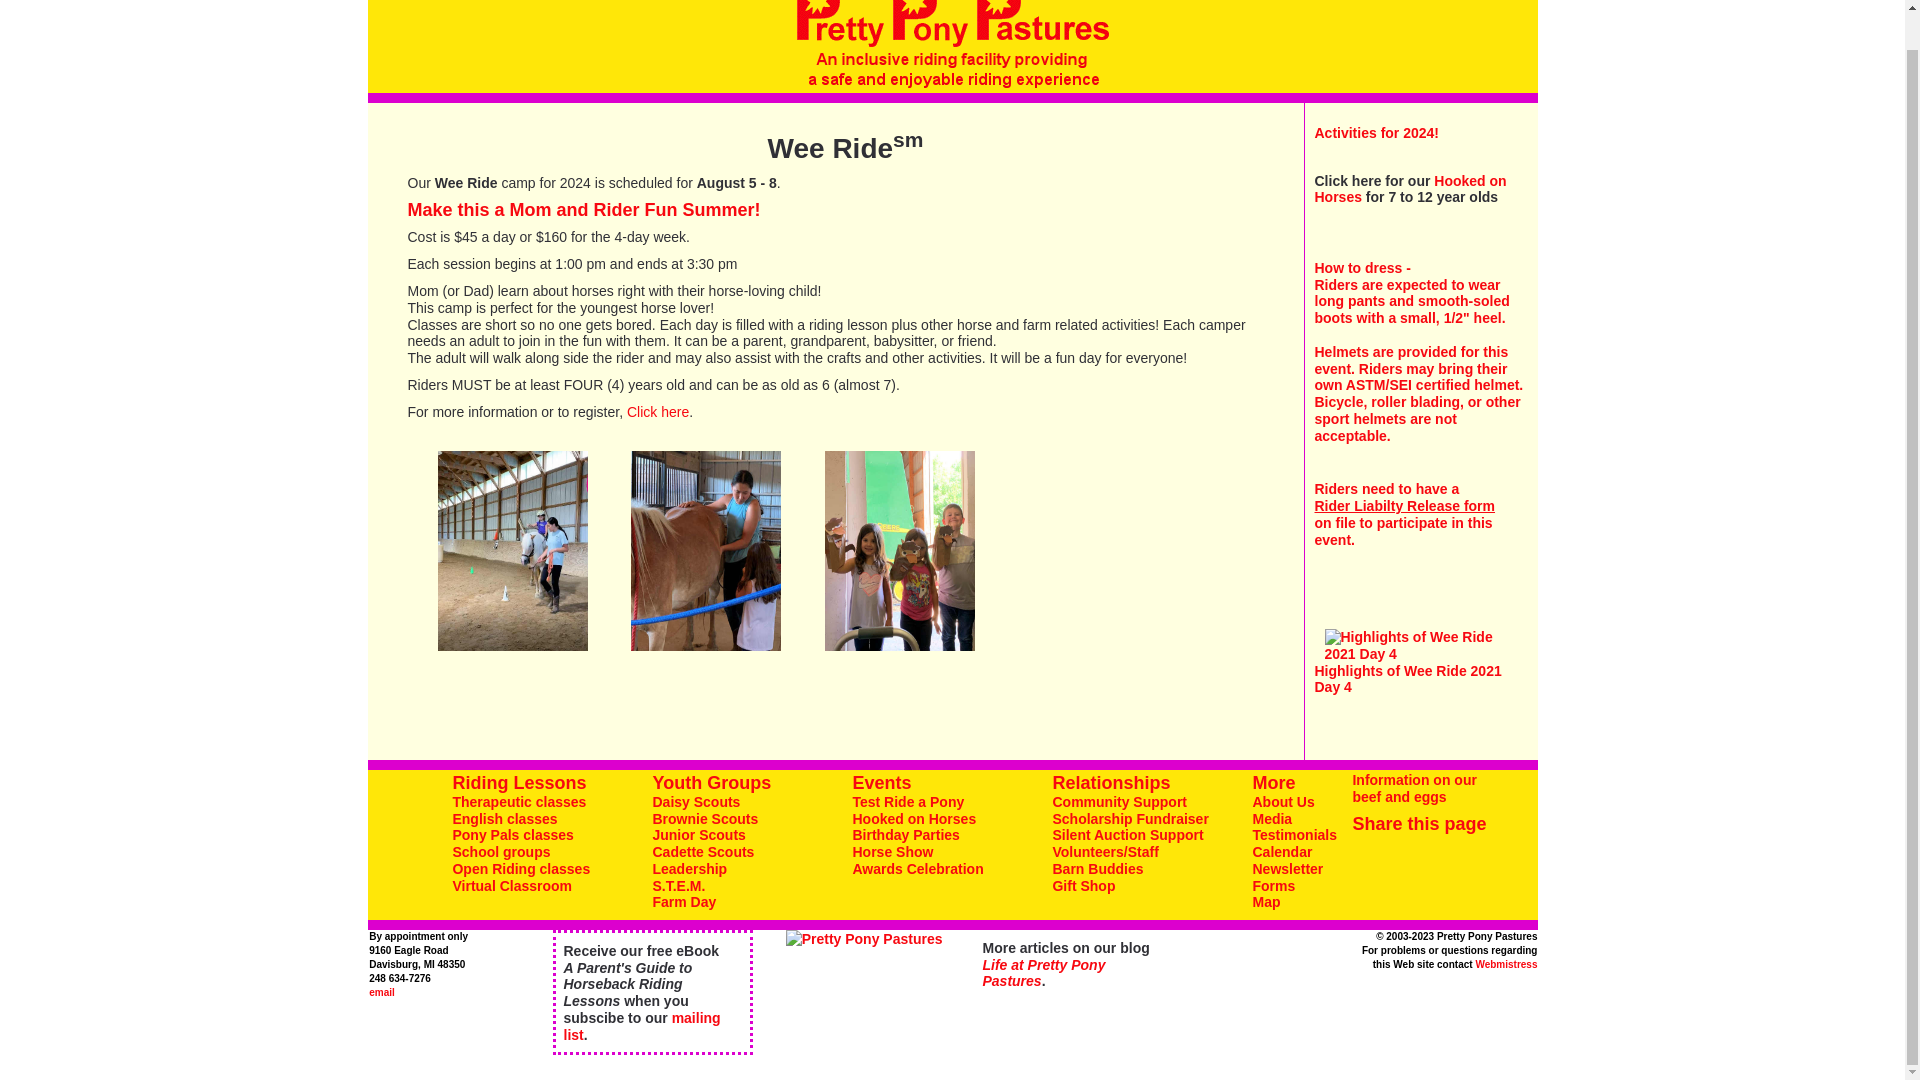 The height and width of the screenshot is (1080, 1920). Describe the element at coordinates (1119, 802) in the screenshot. I see `Community Support` at that location.